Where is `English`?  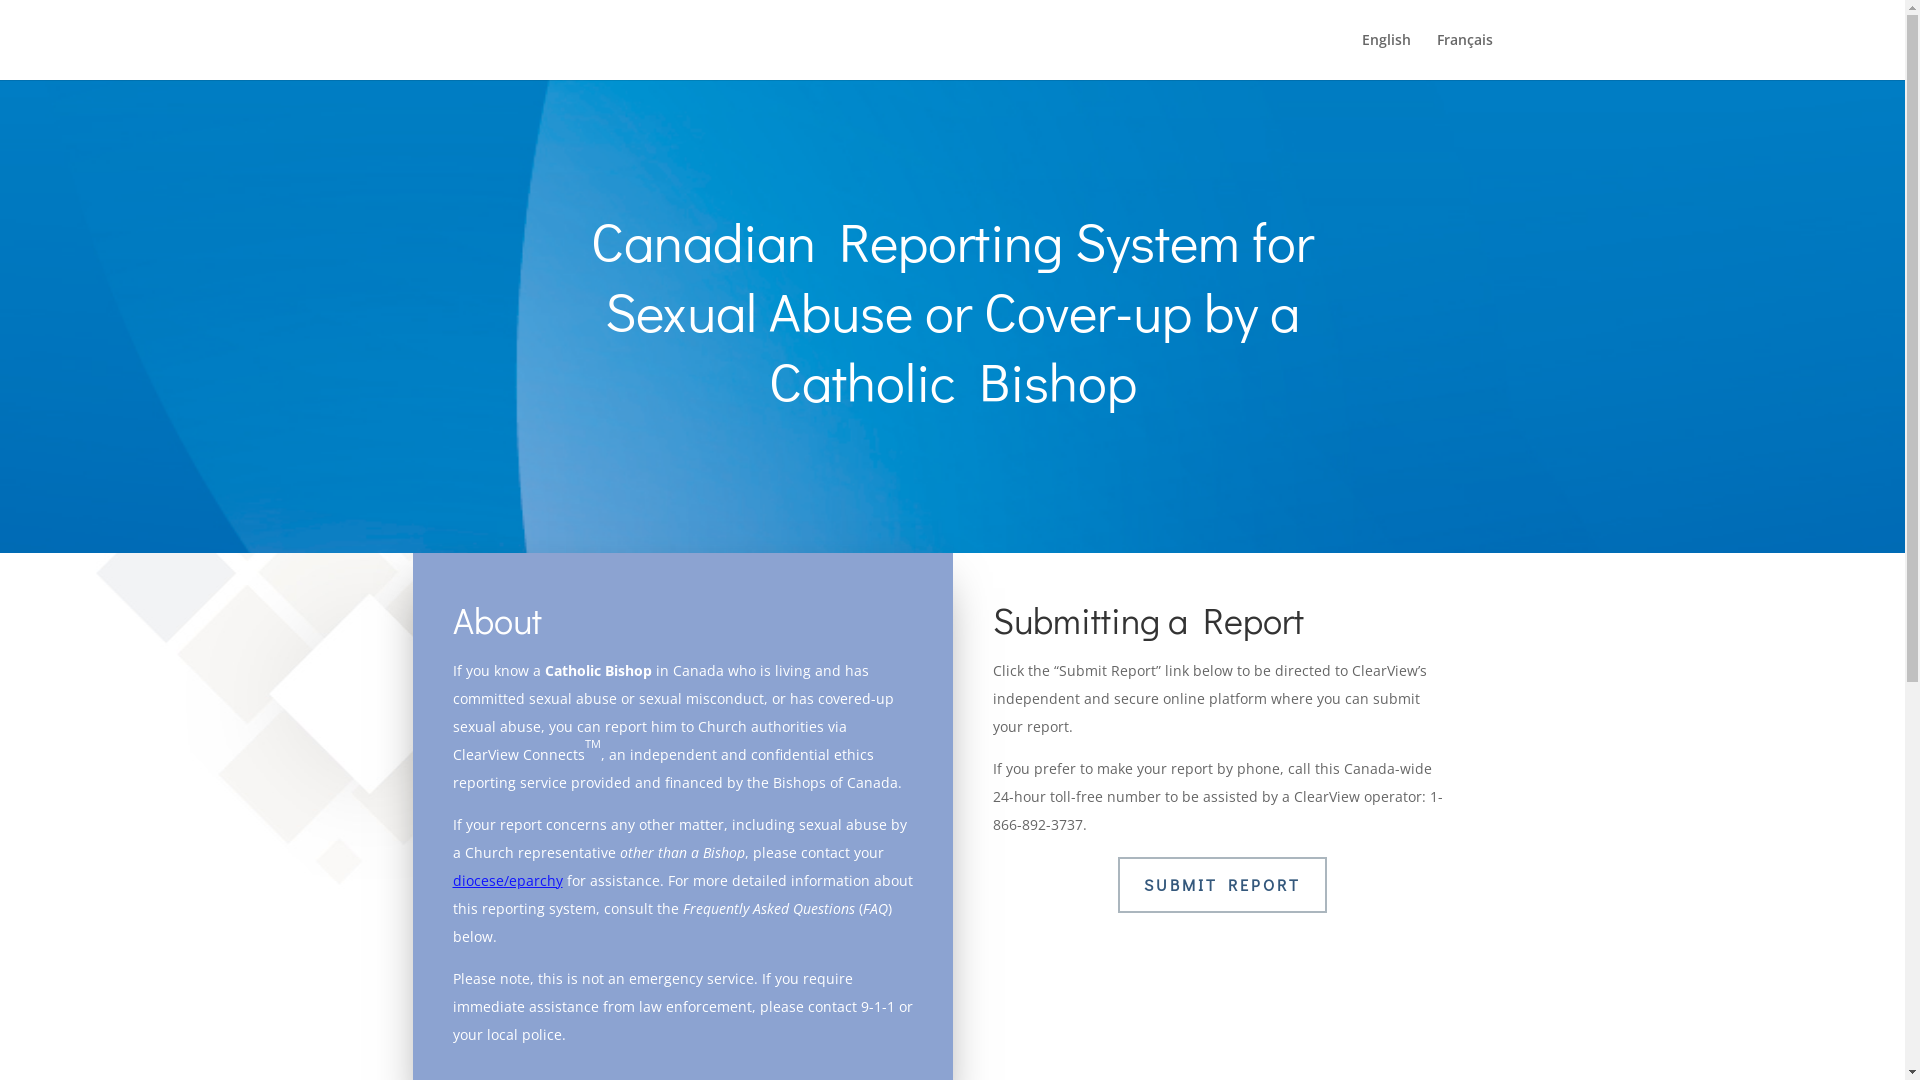 English is located at coordinates (1386, 56).